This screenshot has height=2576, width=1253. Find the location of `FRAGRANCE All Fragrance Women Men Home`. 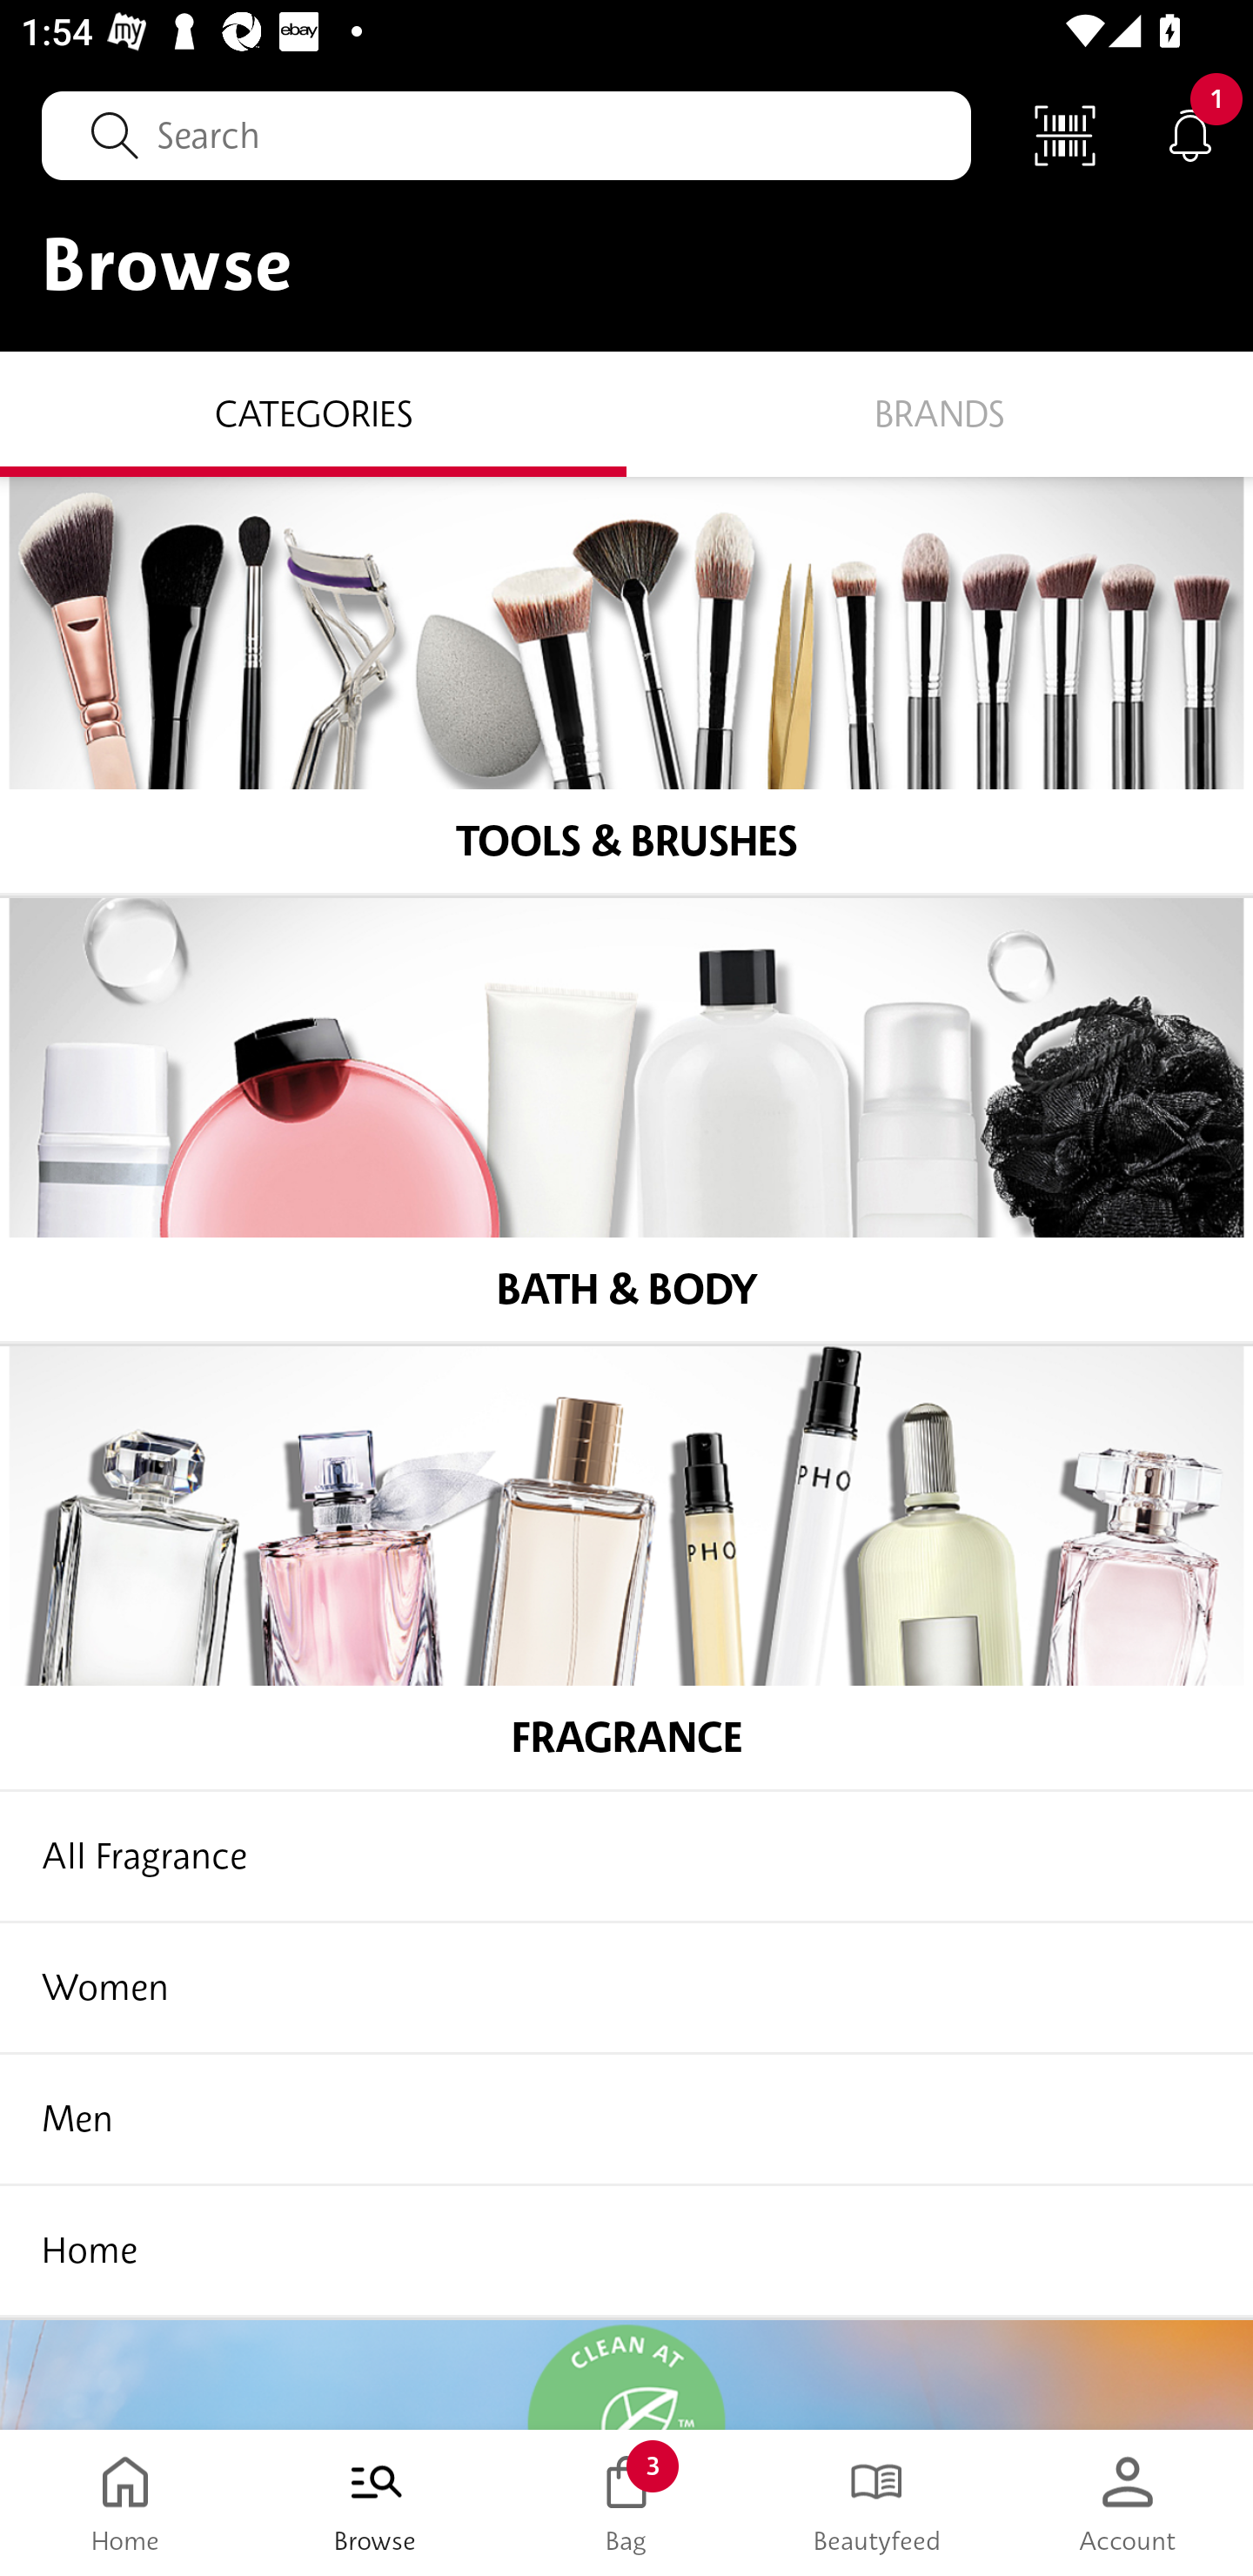

FRAGRANCE All Fragrance Women Men Home is located at coordinates (626, 1833).